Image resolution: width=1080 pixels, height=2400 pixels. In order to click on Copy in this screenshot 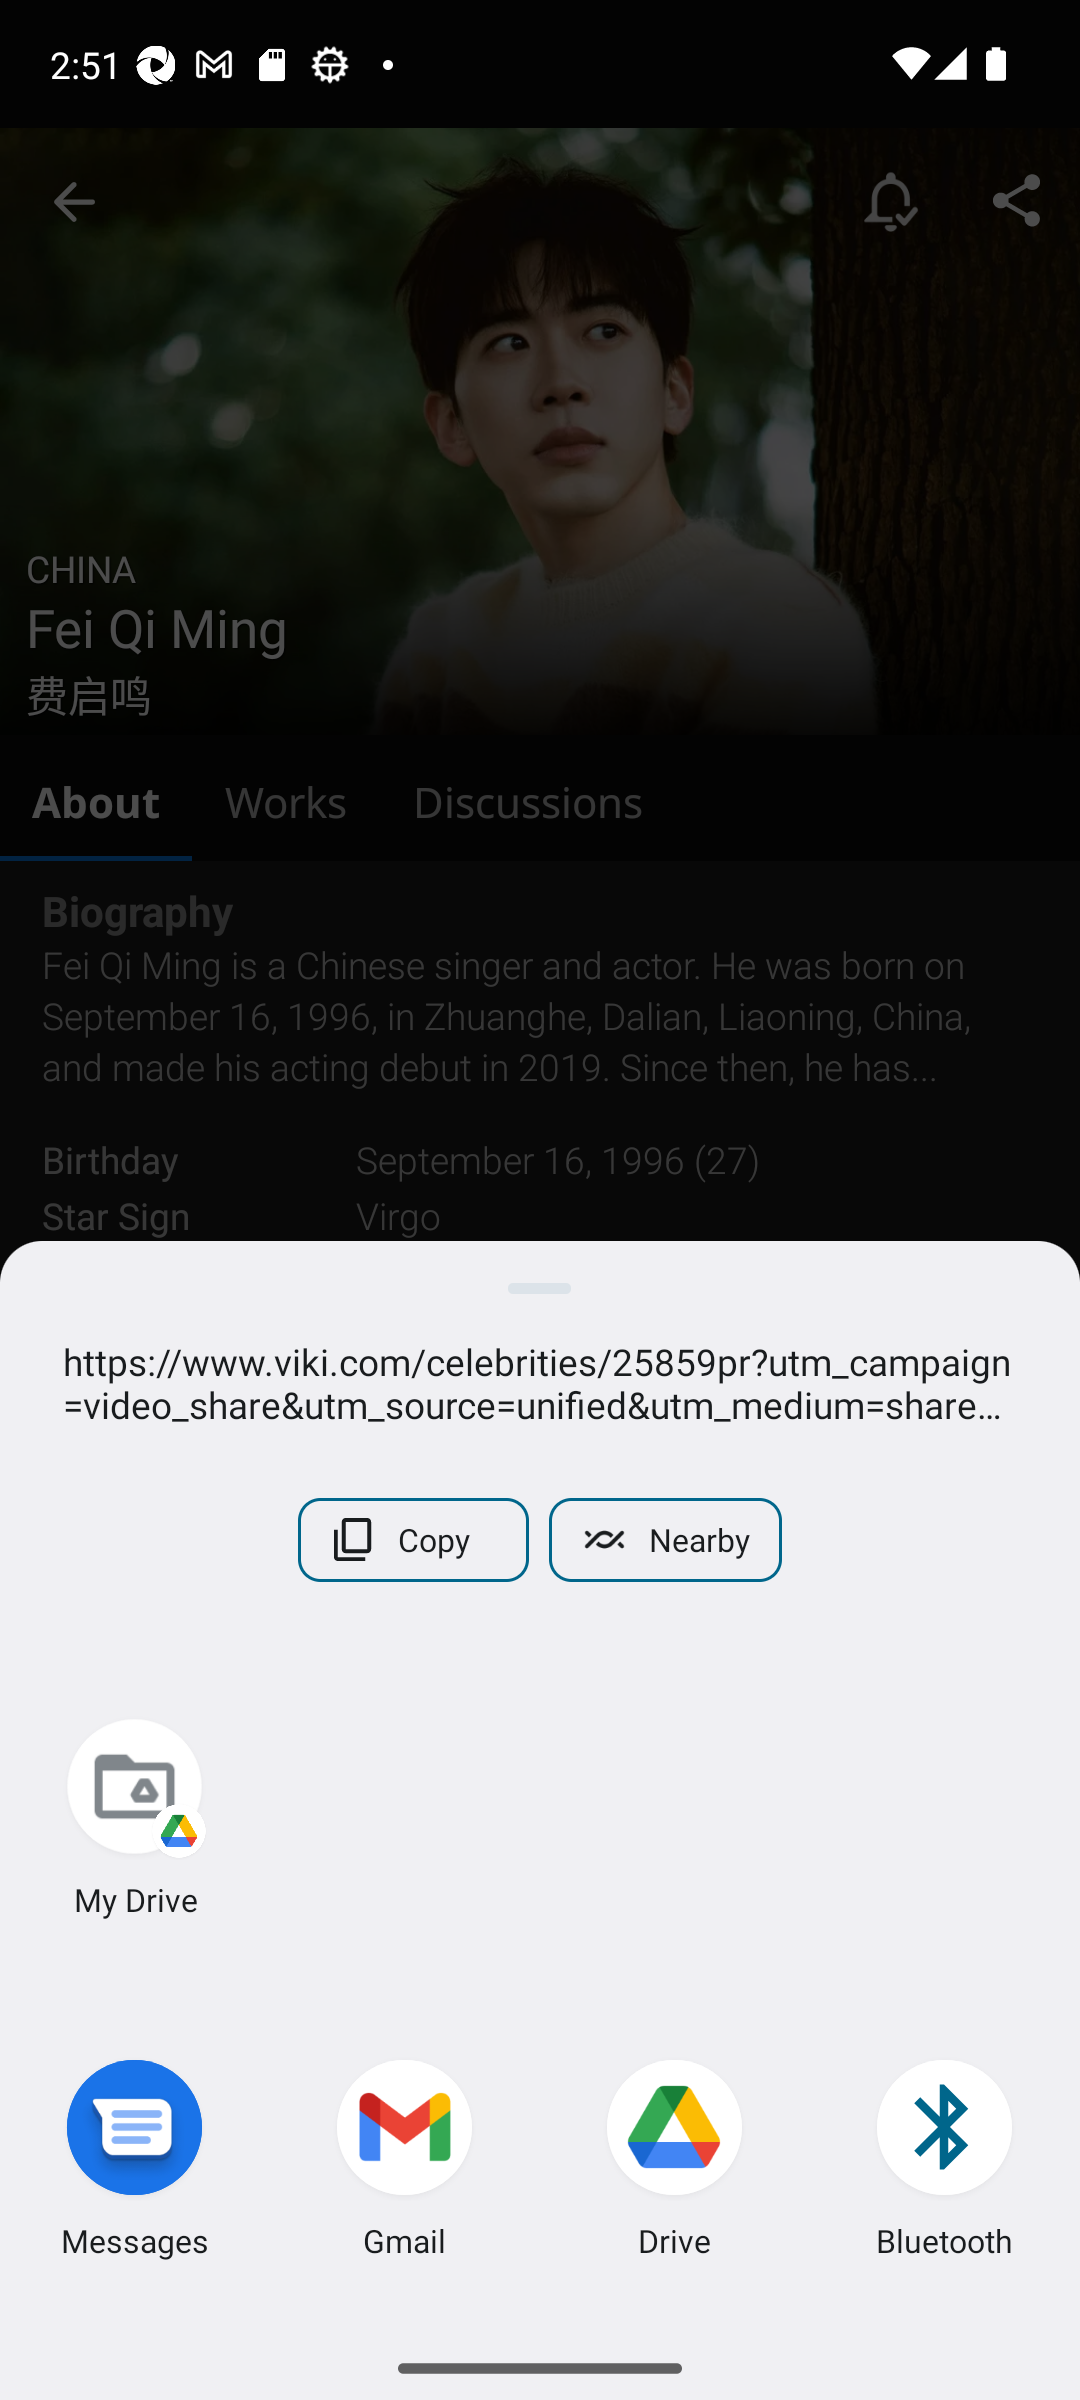, I will do `click(414, 1540)`.